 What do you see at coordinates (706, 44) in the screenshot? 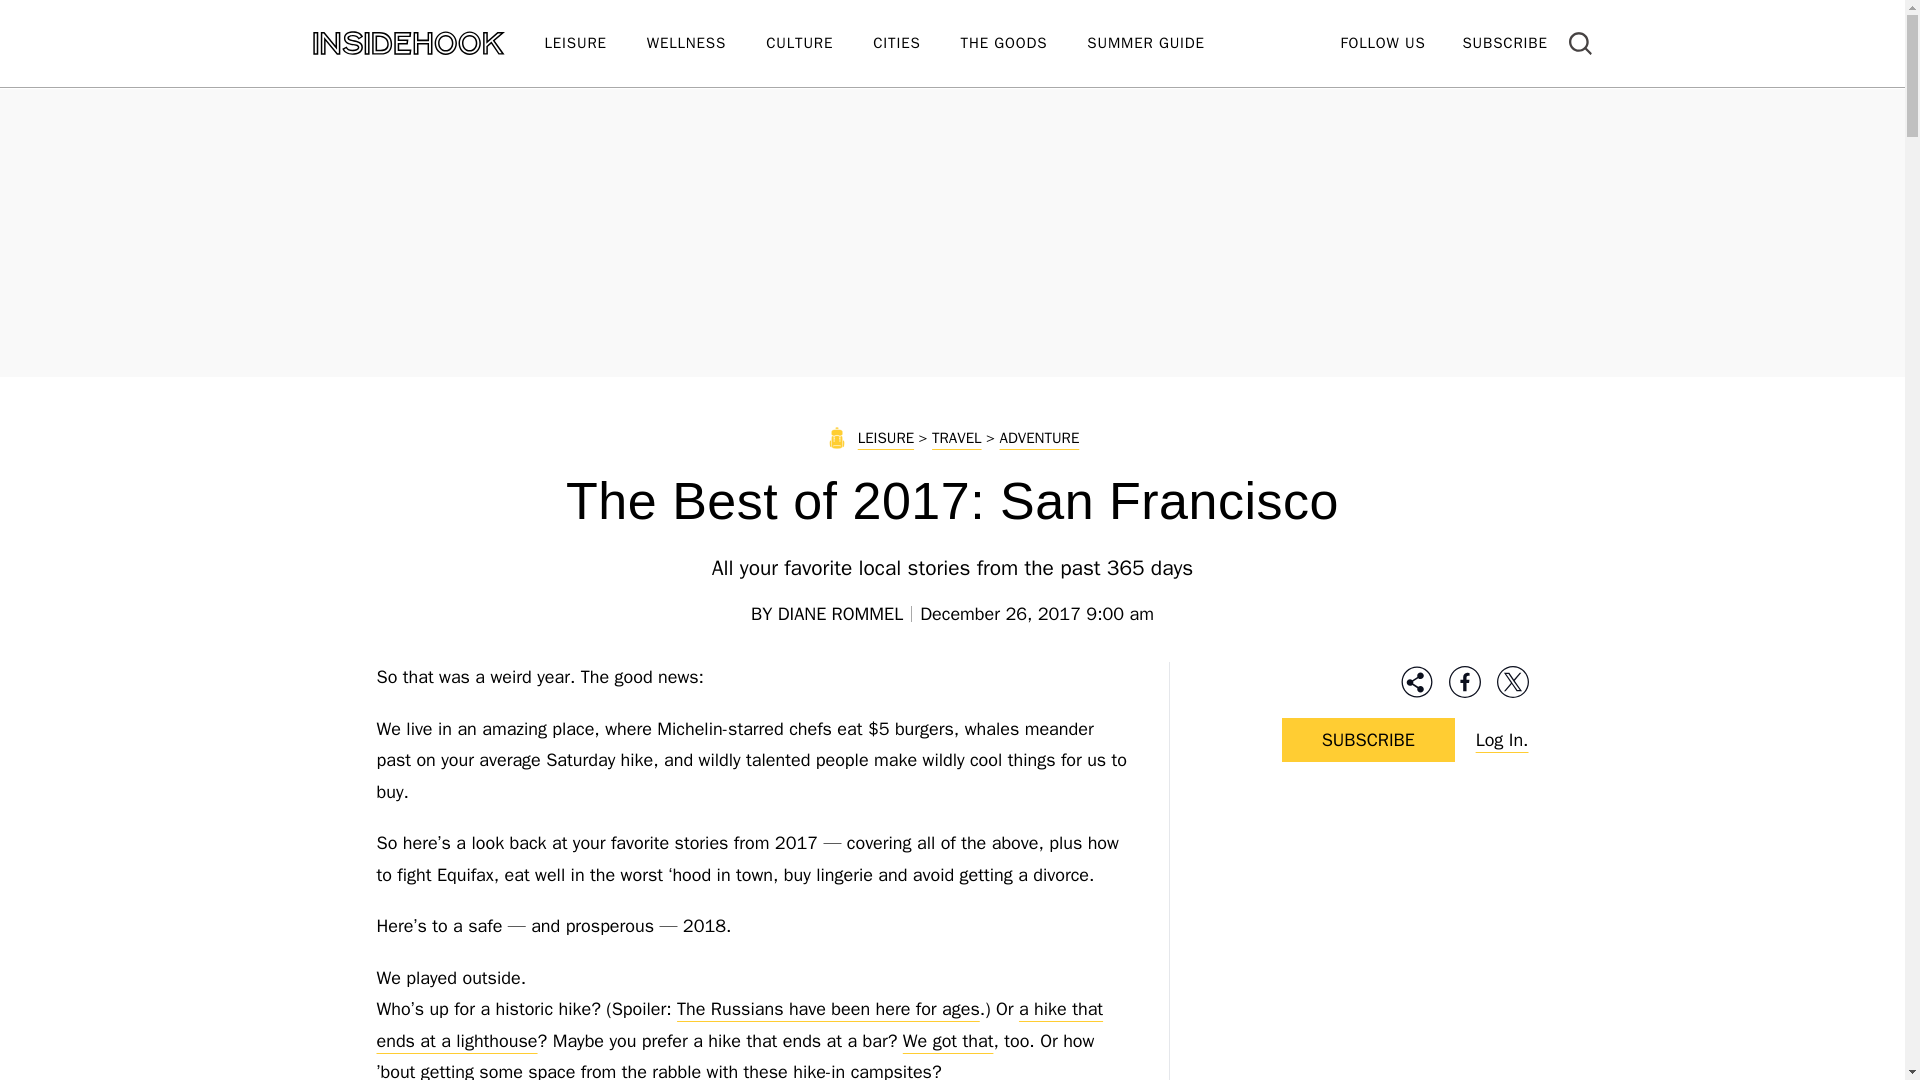
I see `WELLNESS` at bounding box center [706, 44].